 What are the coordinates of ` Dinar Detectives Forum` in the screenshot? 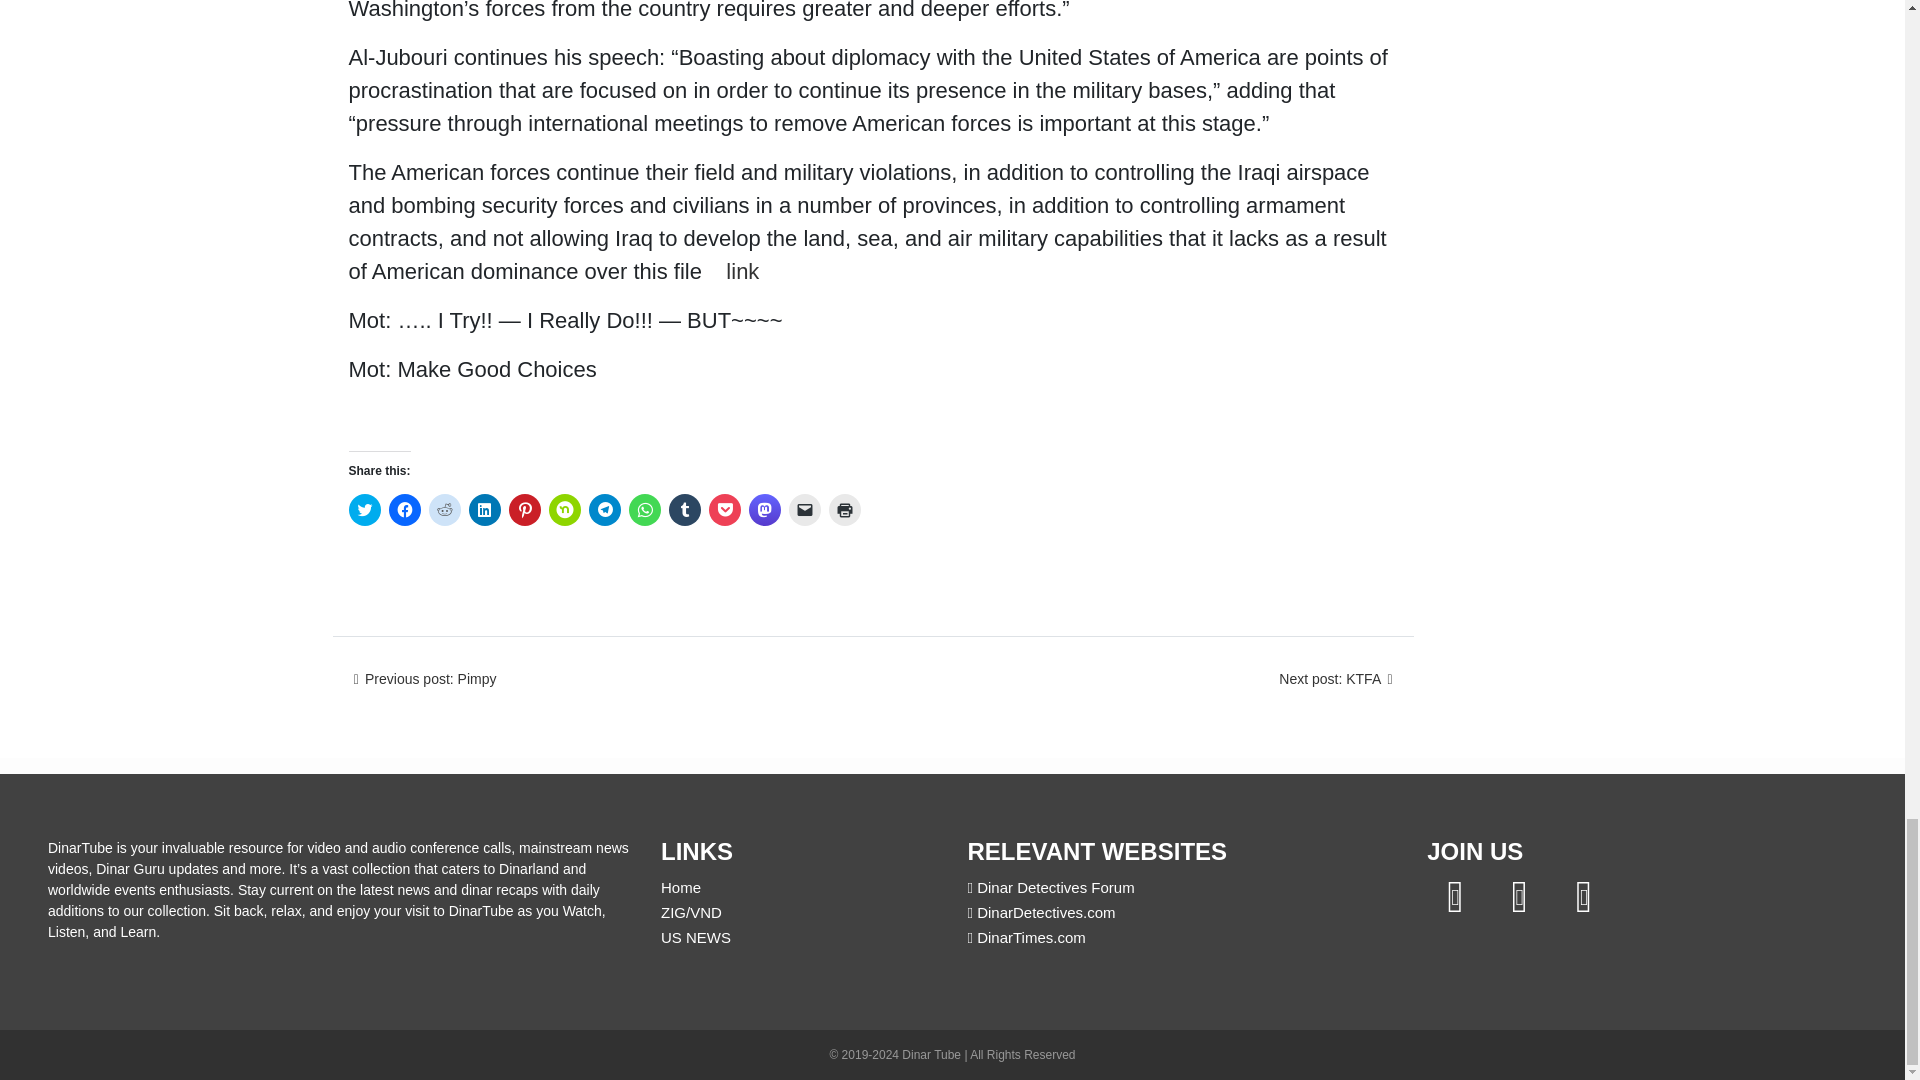 It's located at (1050, 888).